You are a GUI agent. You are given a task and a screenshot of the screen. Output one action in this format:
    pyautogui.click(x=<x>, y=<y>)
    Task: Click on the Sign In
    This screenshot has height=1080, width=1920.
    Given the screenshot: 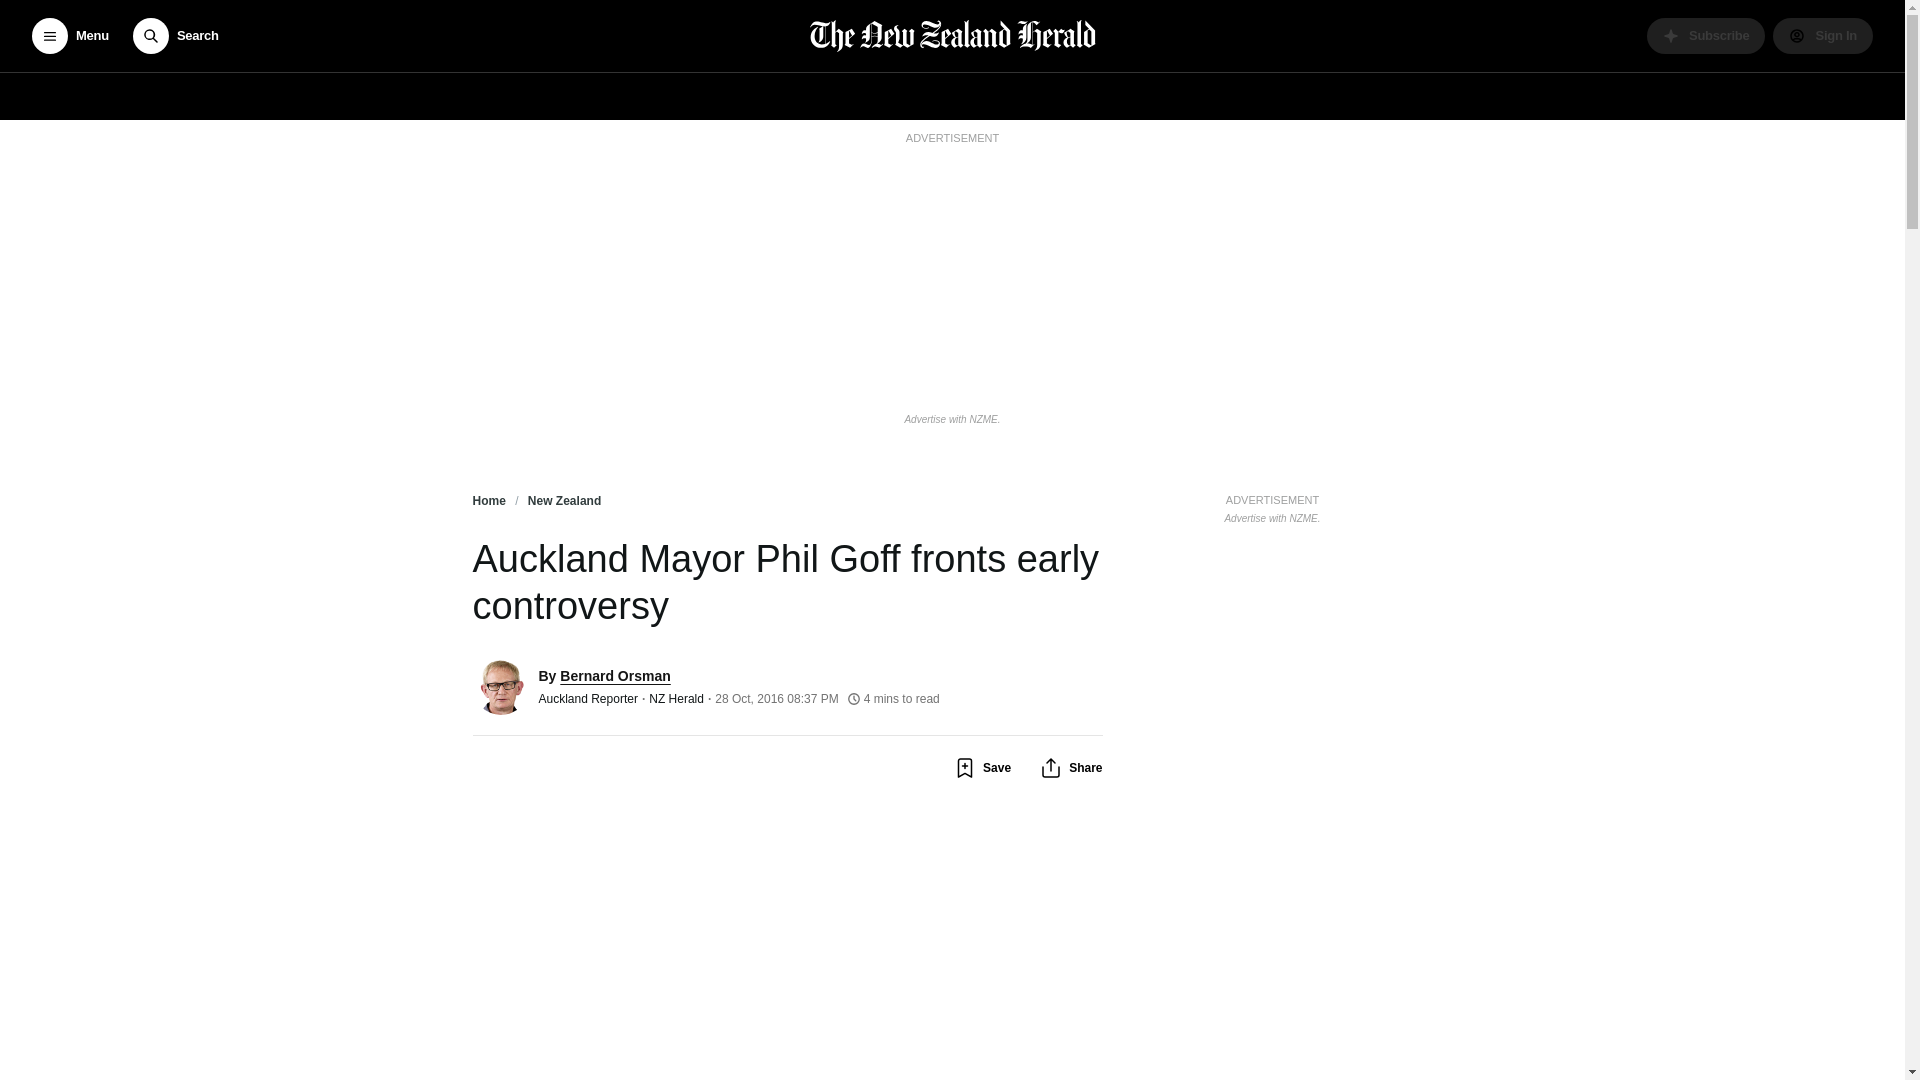 What is the action you would take?
    pyautogui.click(x=1822, y=36)
    